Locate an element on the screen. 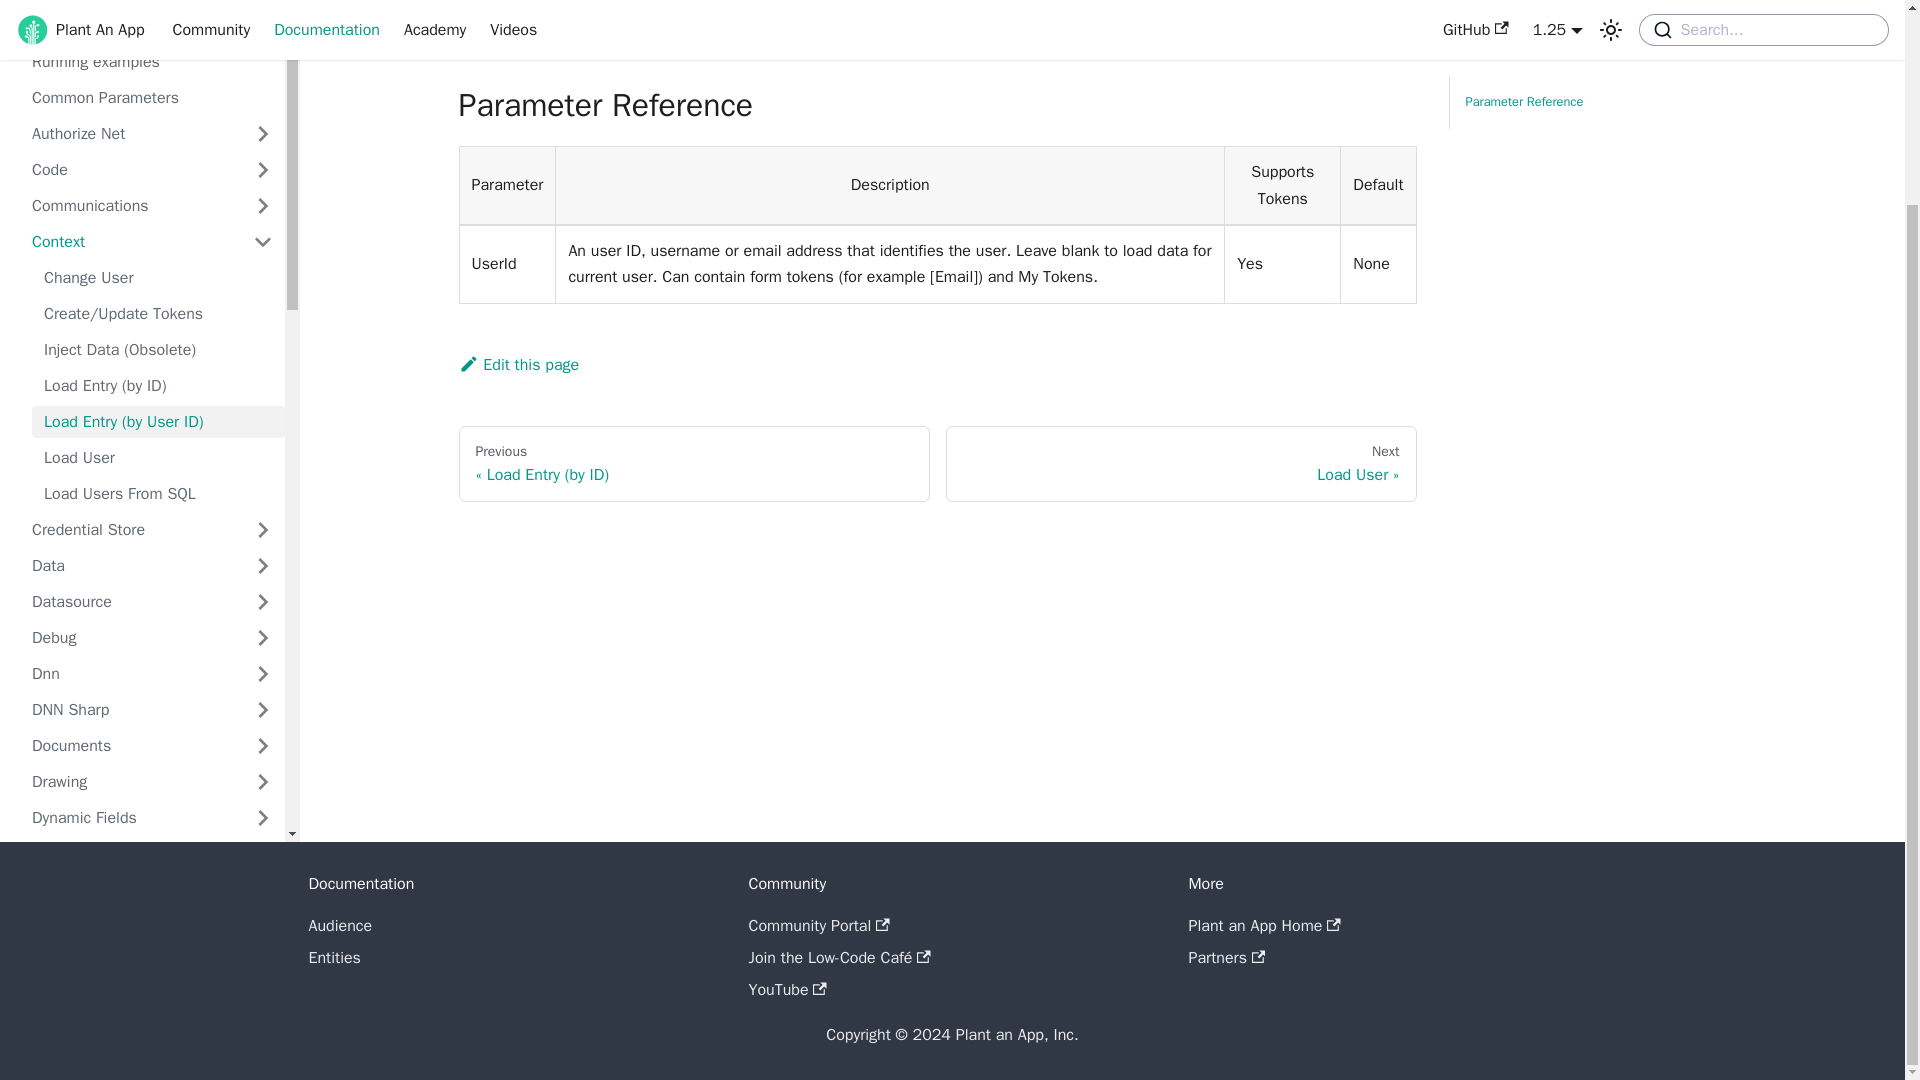 The height and width of the screenshot is (1080, 1920). Communications is located at coordinates (130, 206).